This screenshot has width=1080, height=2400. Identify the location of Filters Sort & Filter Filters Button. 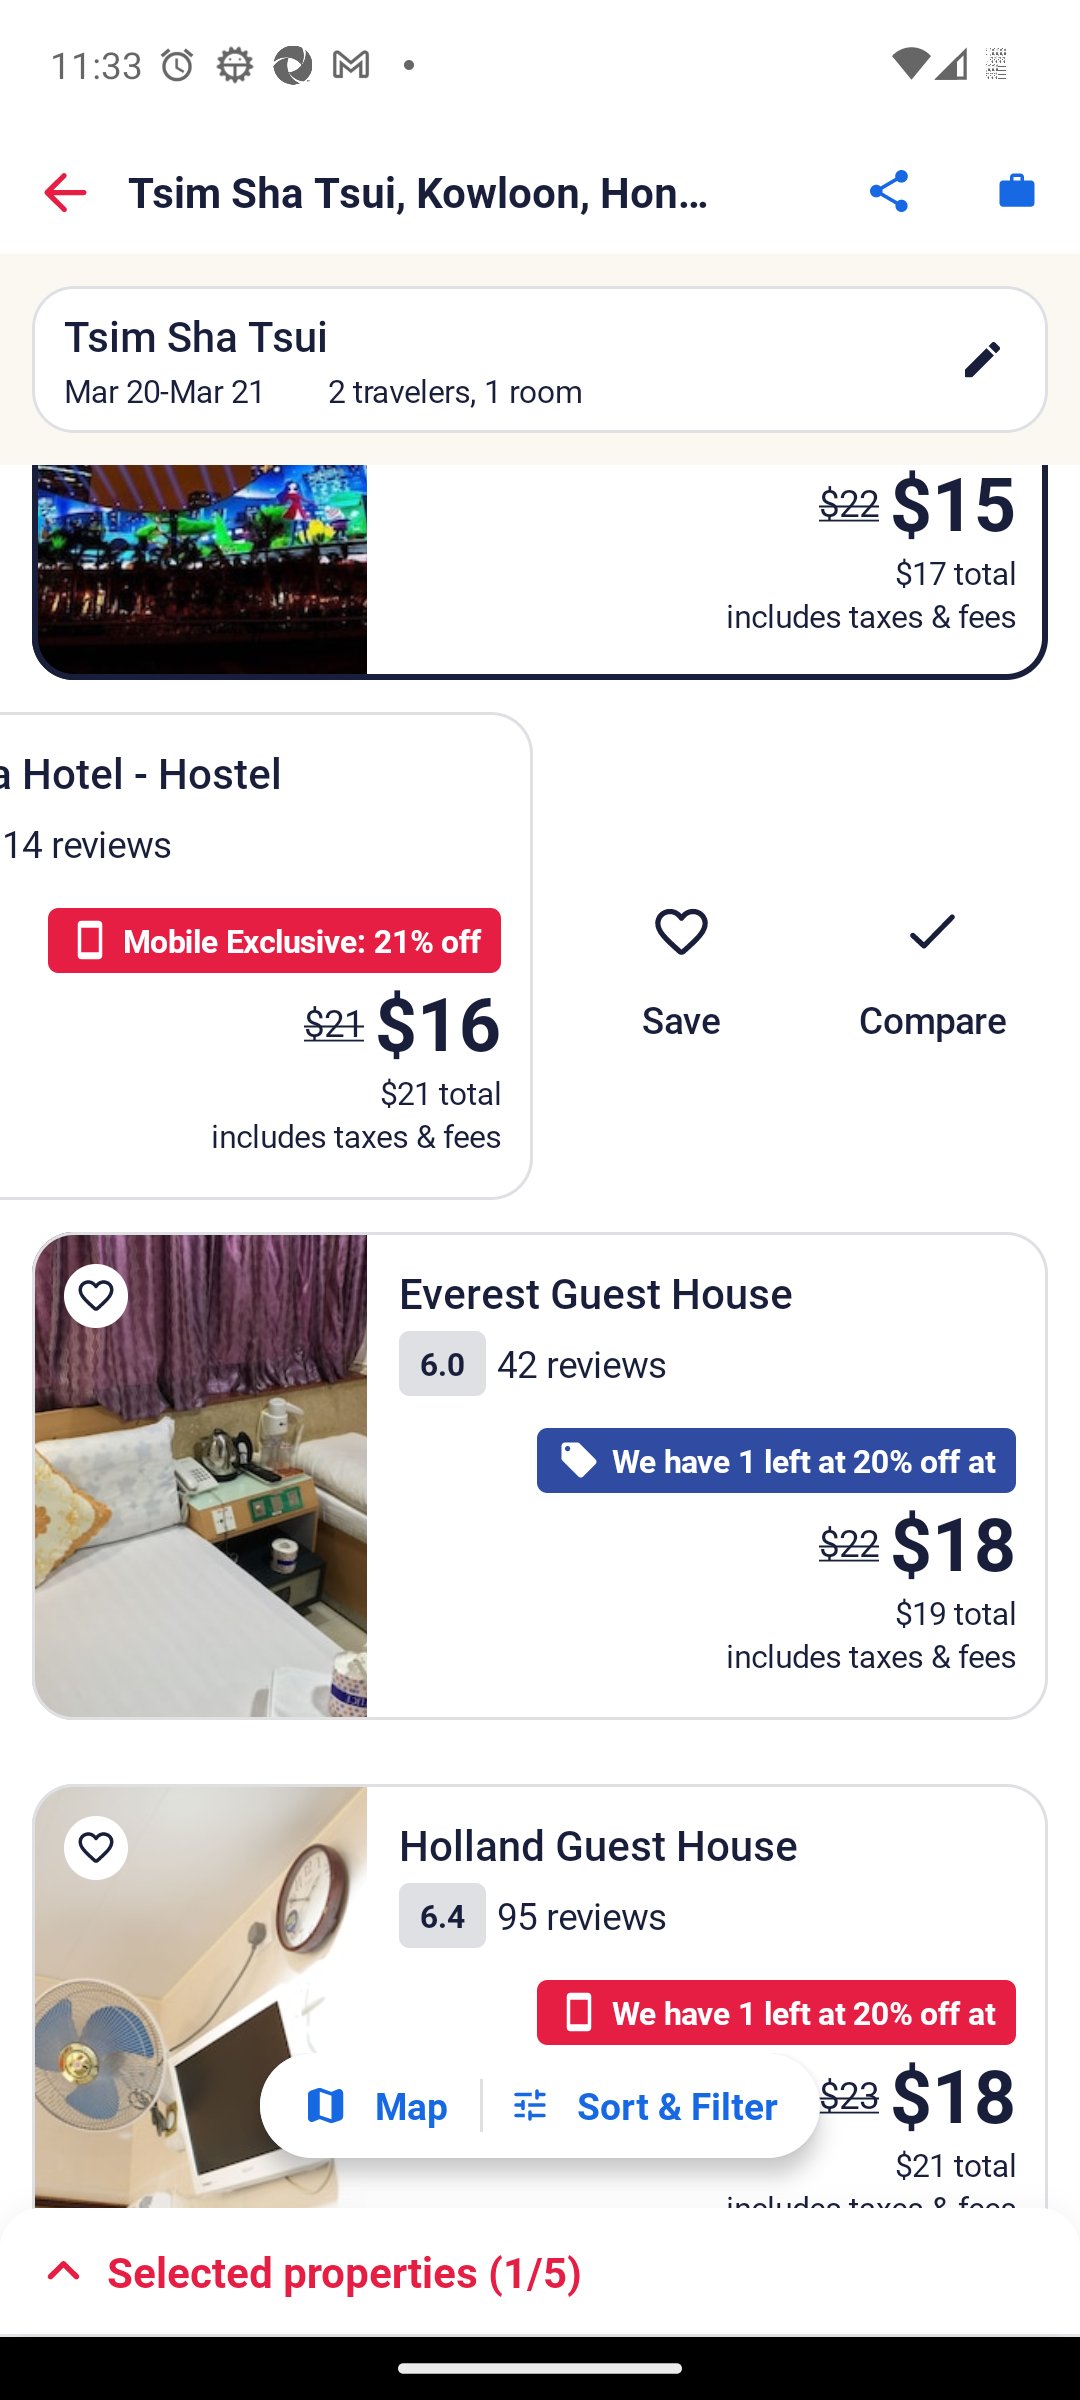
(642, 2104).